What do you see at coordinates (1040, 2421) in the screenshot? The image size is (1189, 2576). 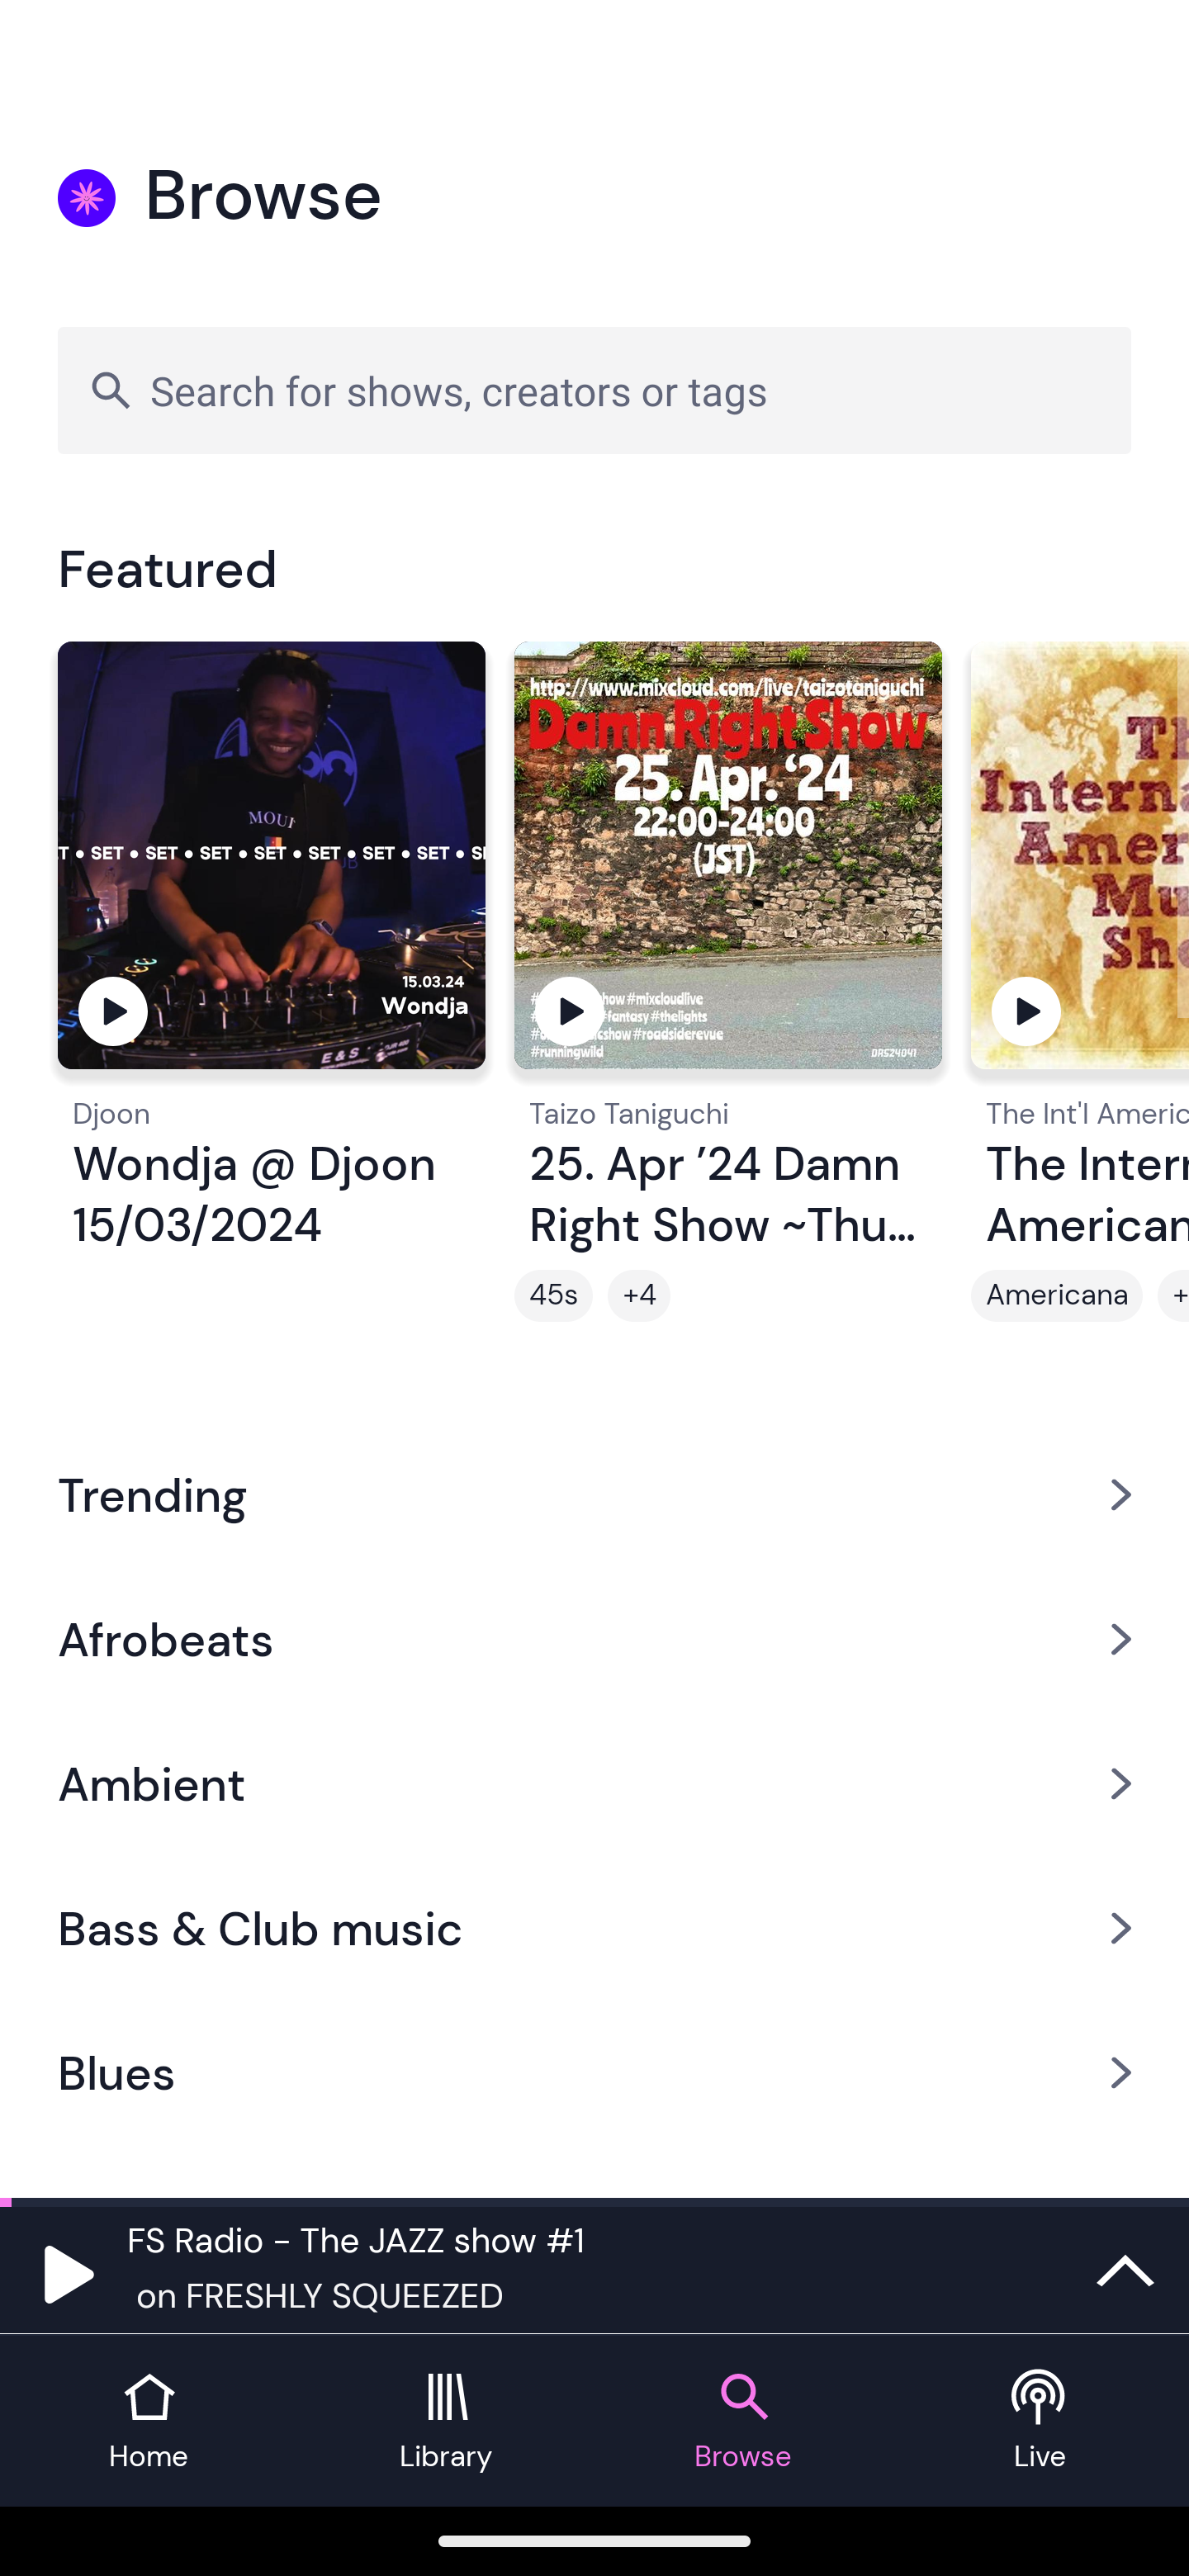 I see `Live tab Live` at bounding box center [1040, 2421].